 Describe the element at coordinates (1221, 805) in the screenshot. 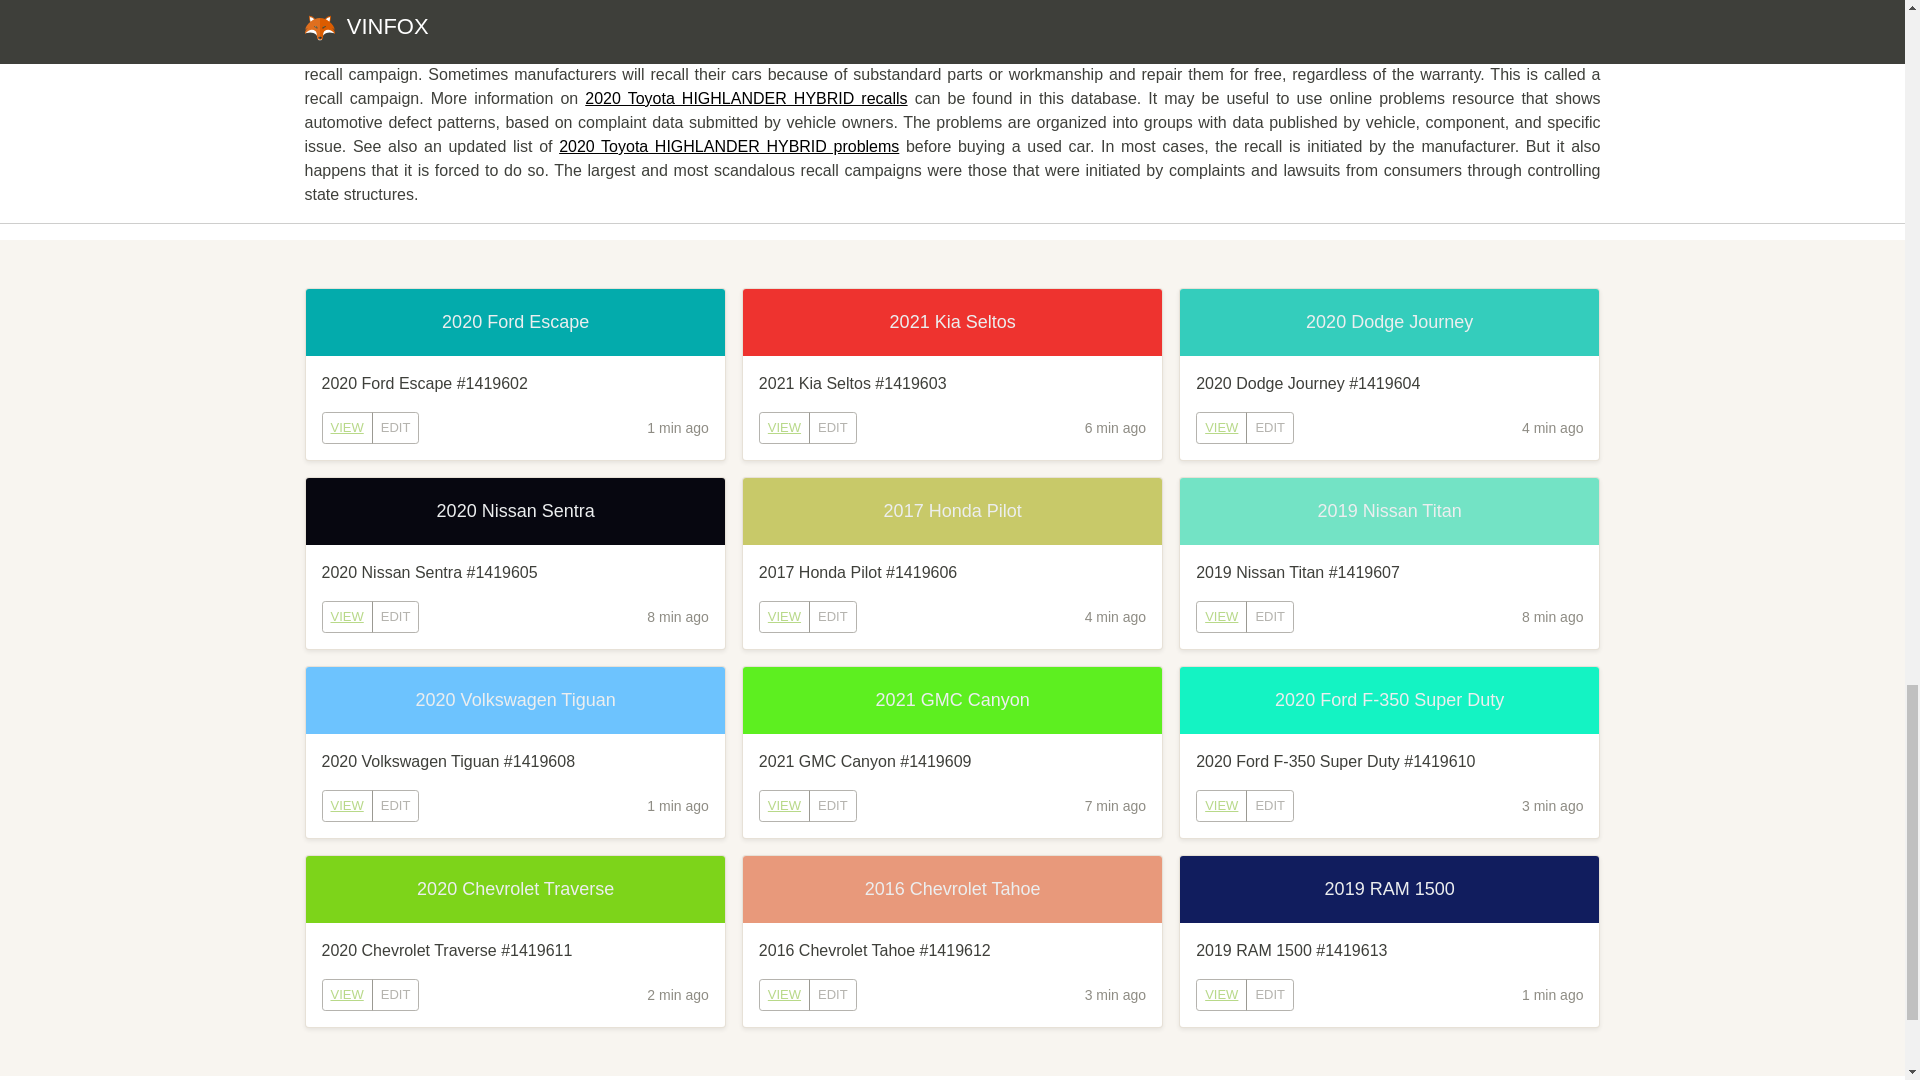

I see `VIEW` at that location.